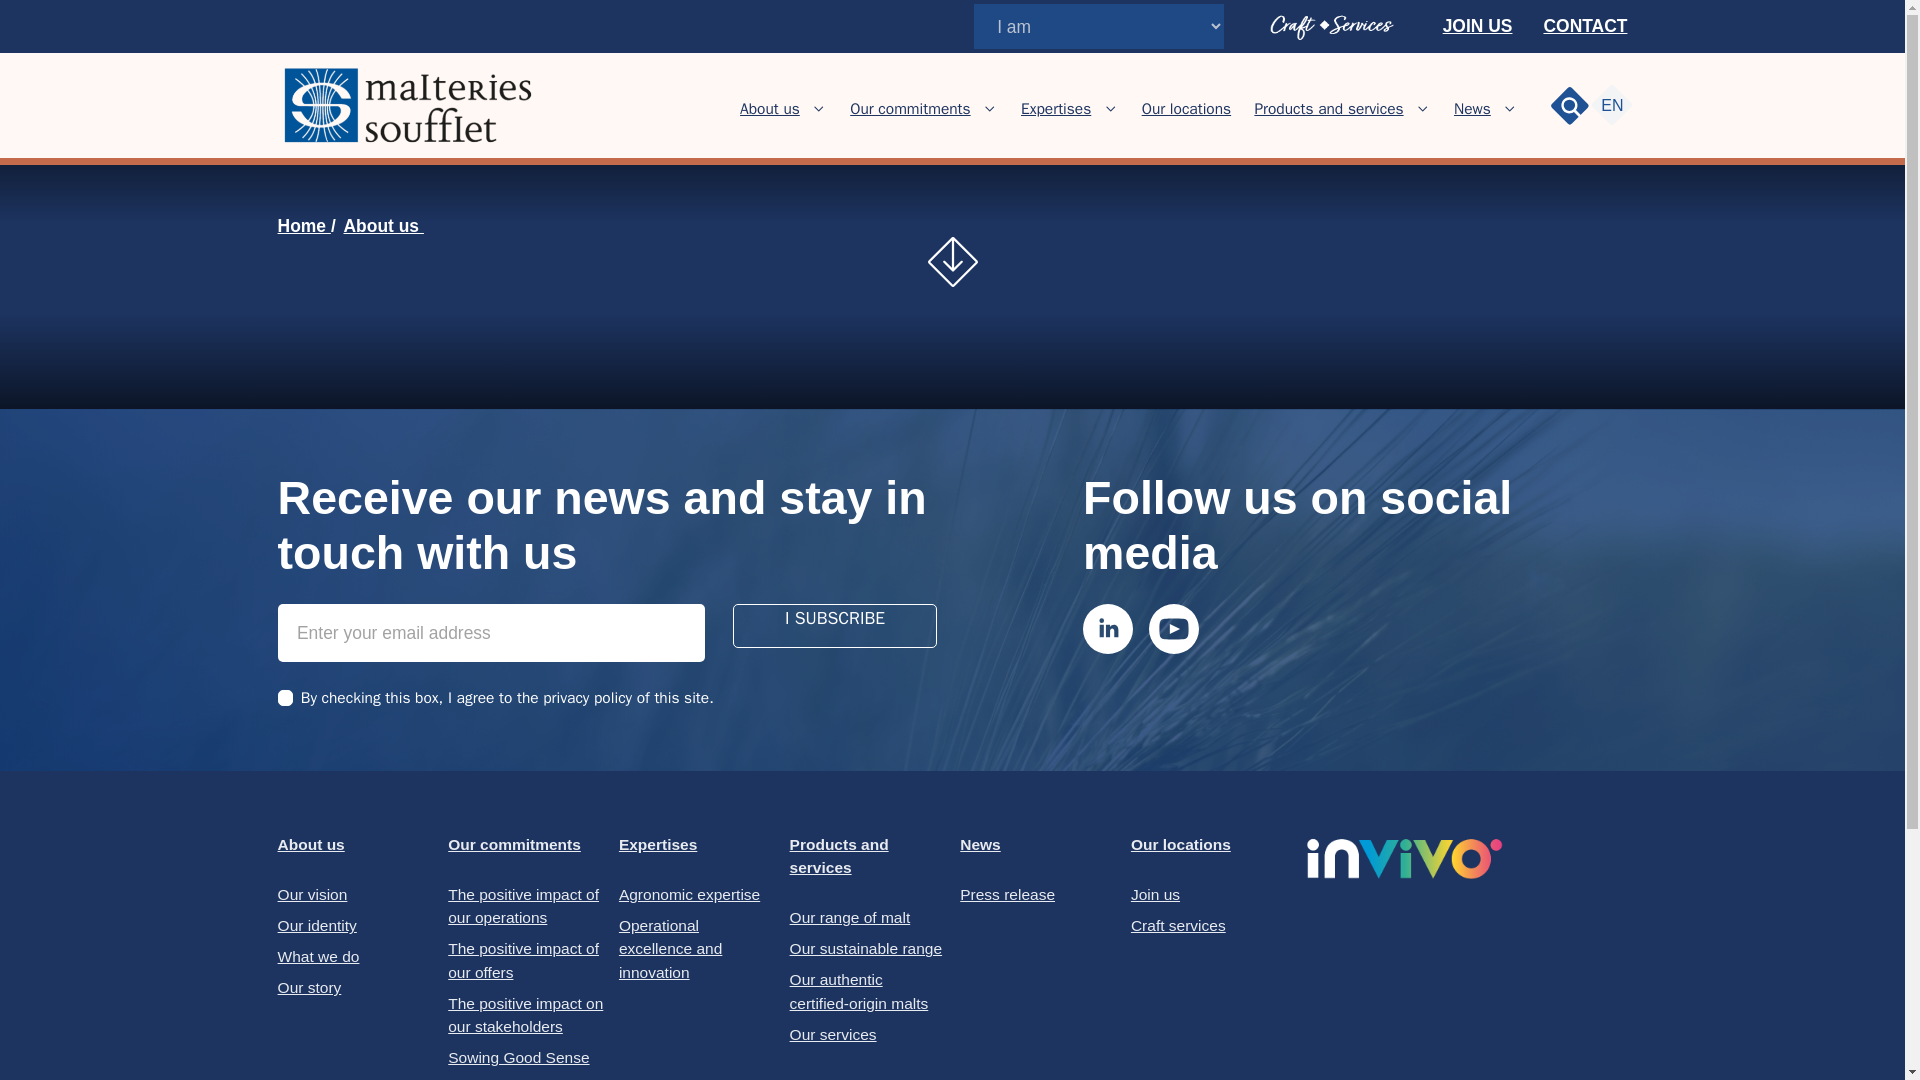 This screenshot has height=1080, width=1920. What do you see at coordinates (1173, 628) in the screenshot?
I see `Suivez-nous sur Youtube` at bounding box center [1173, 628].